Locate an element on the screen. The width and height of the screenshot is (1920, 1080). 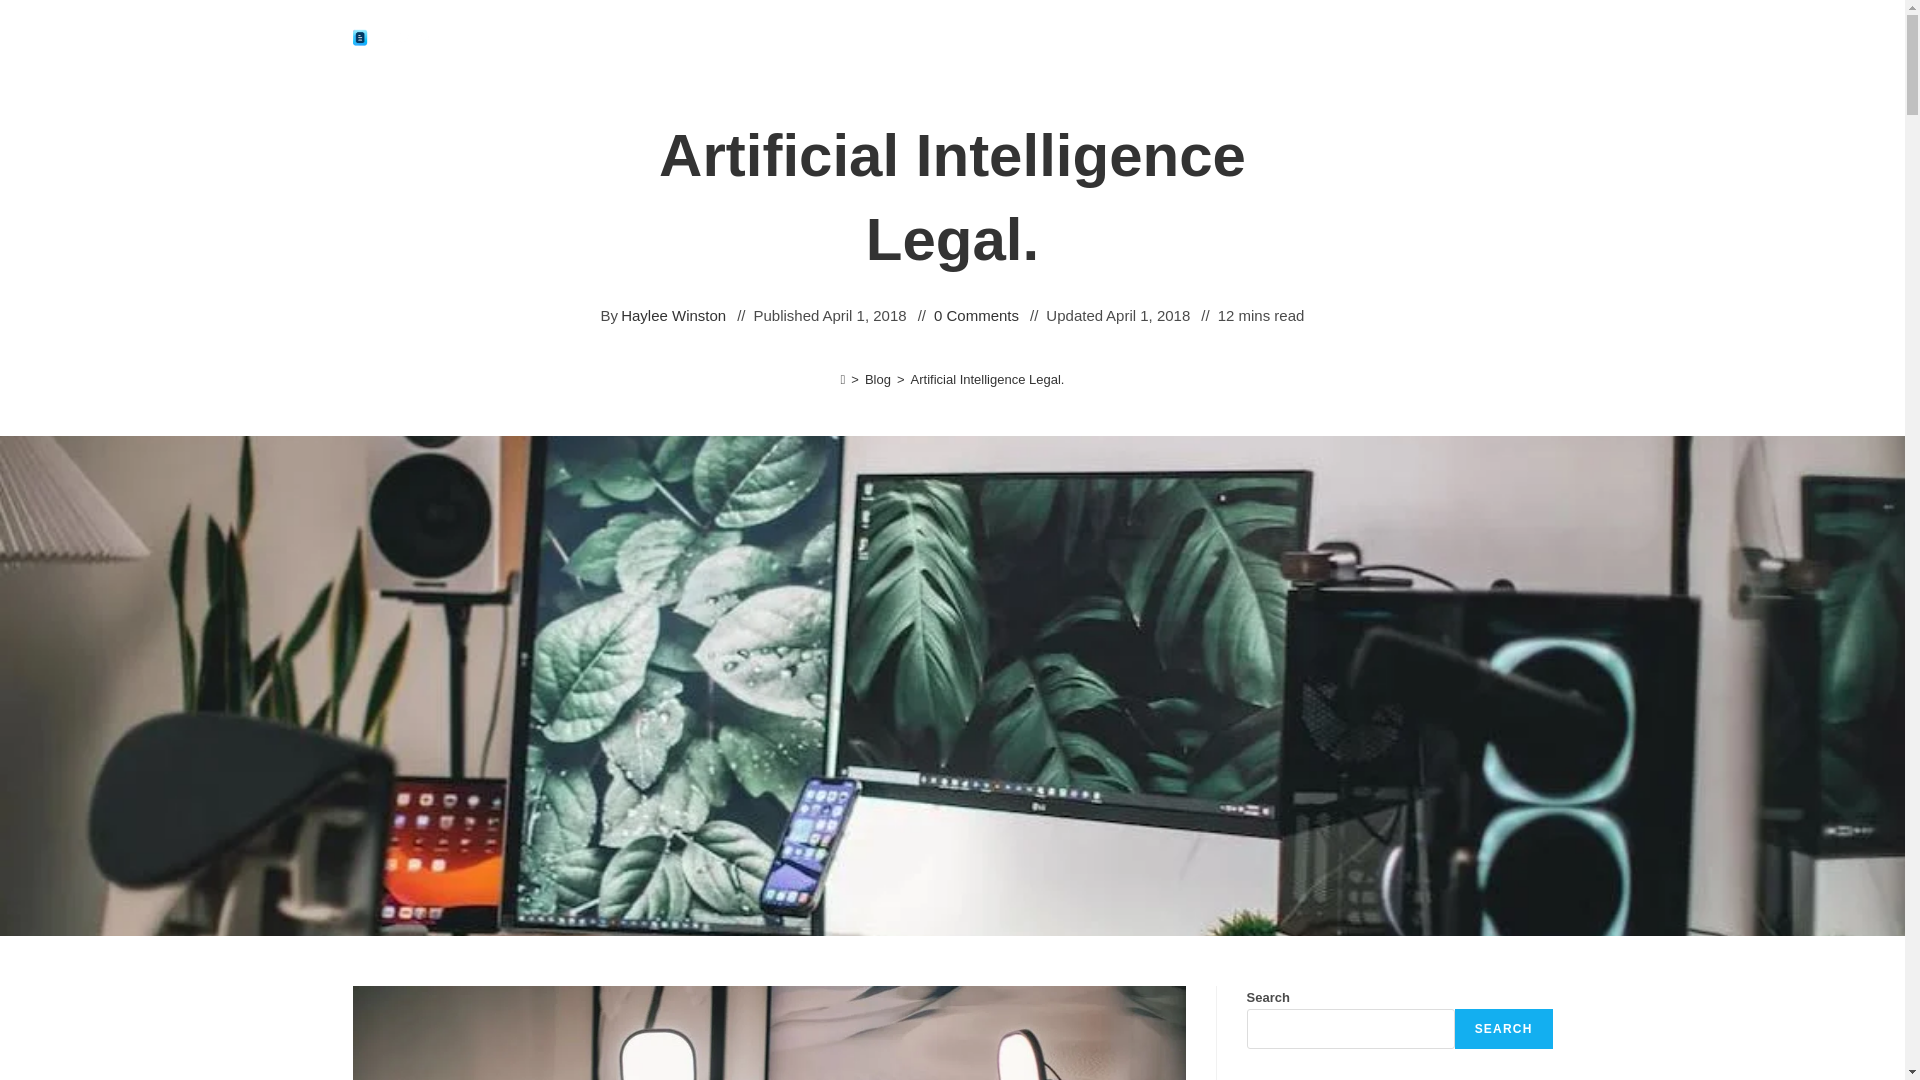
Haylee Winston is located at coordinates (672, 316).